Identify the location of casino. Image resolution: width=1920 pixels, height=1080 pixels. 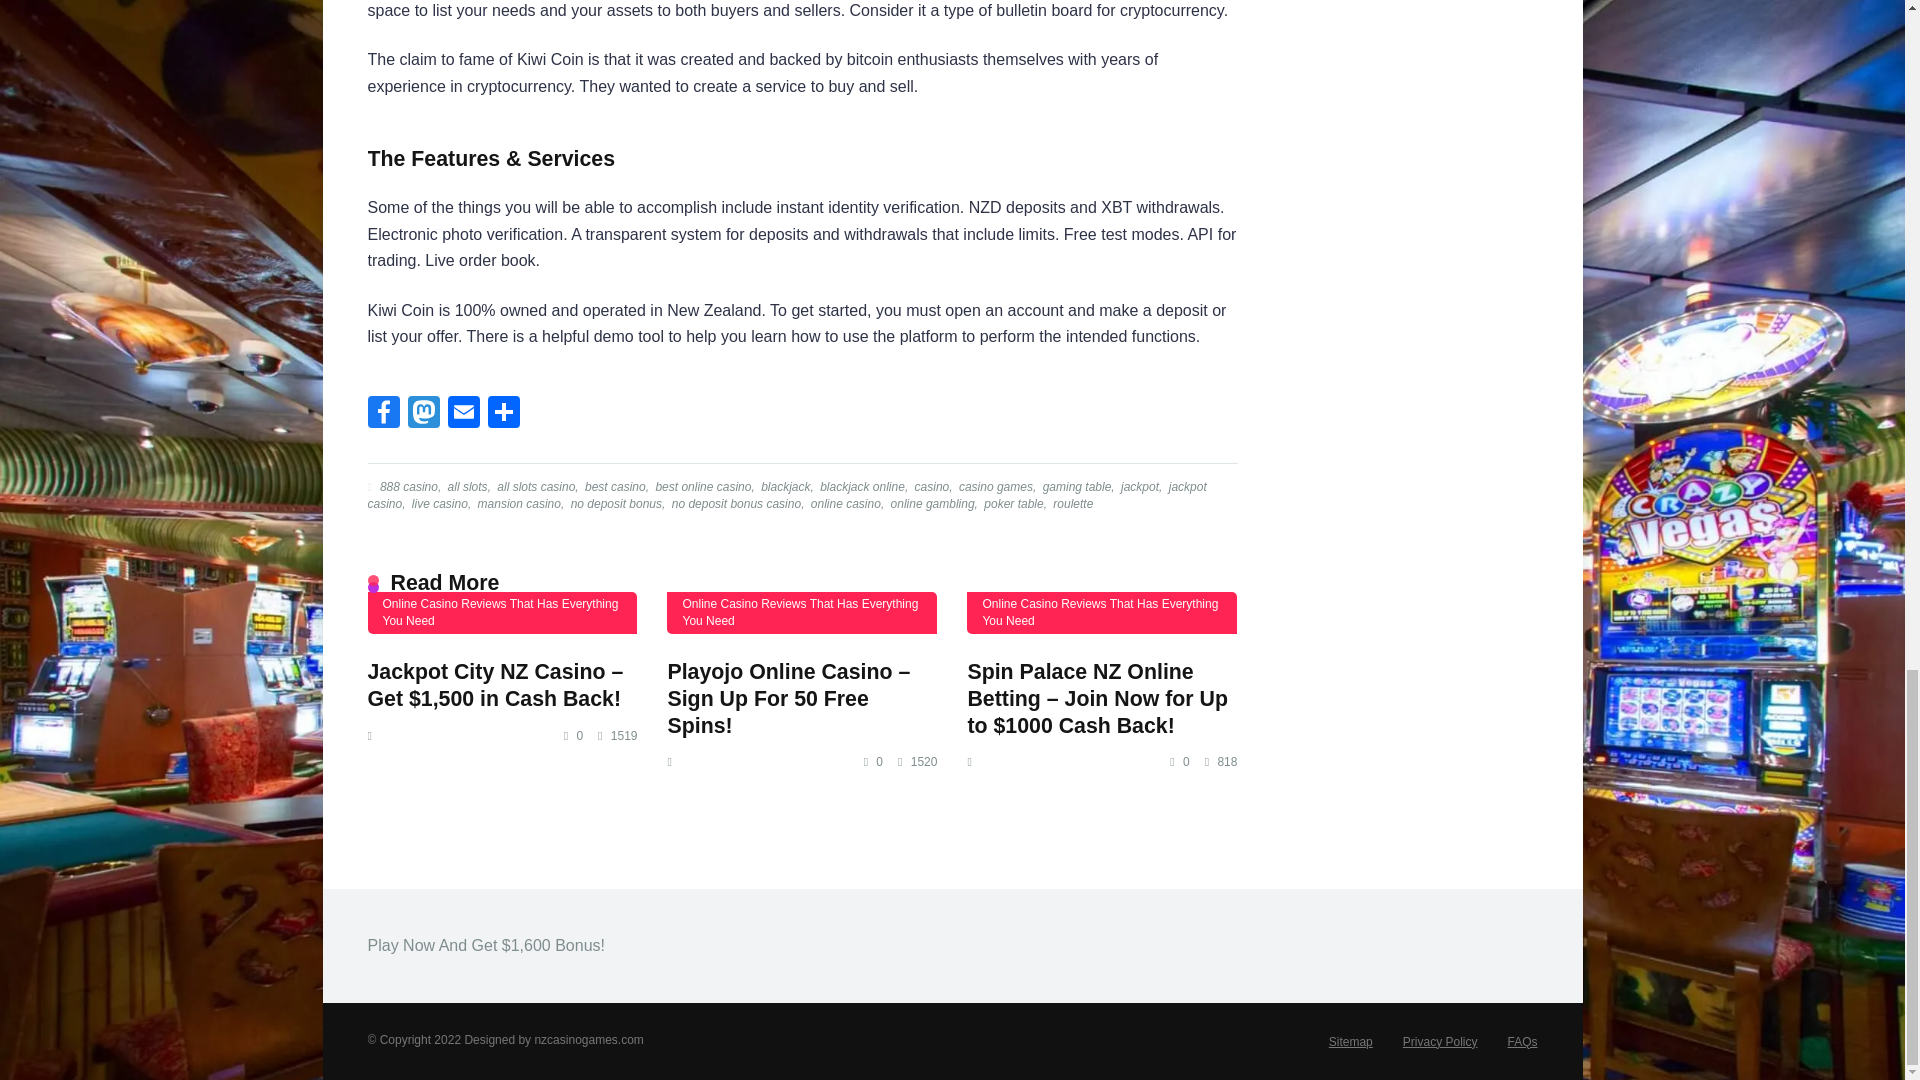
(931, 486).